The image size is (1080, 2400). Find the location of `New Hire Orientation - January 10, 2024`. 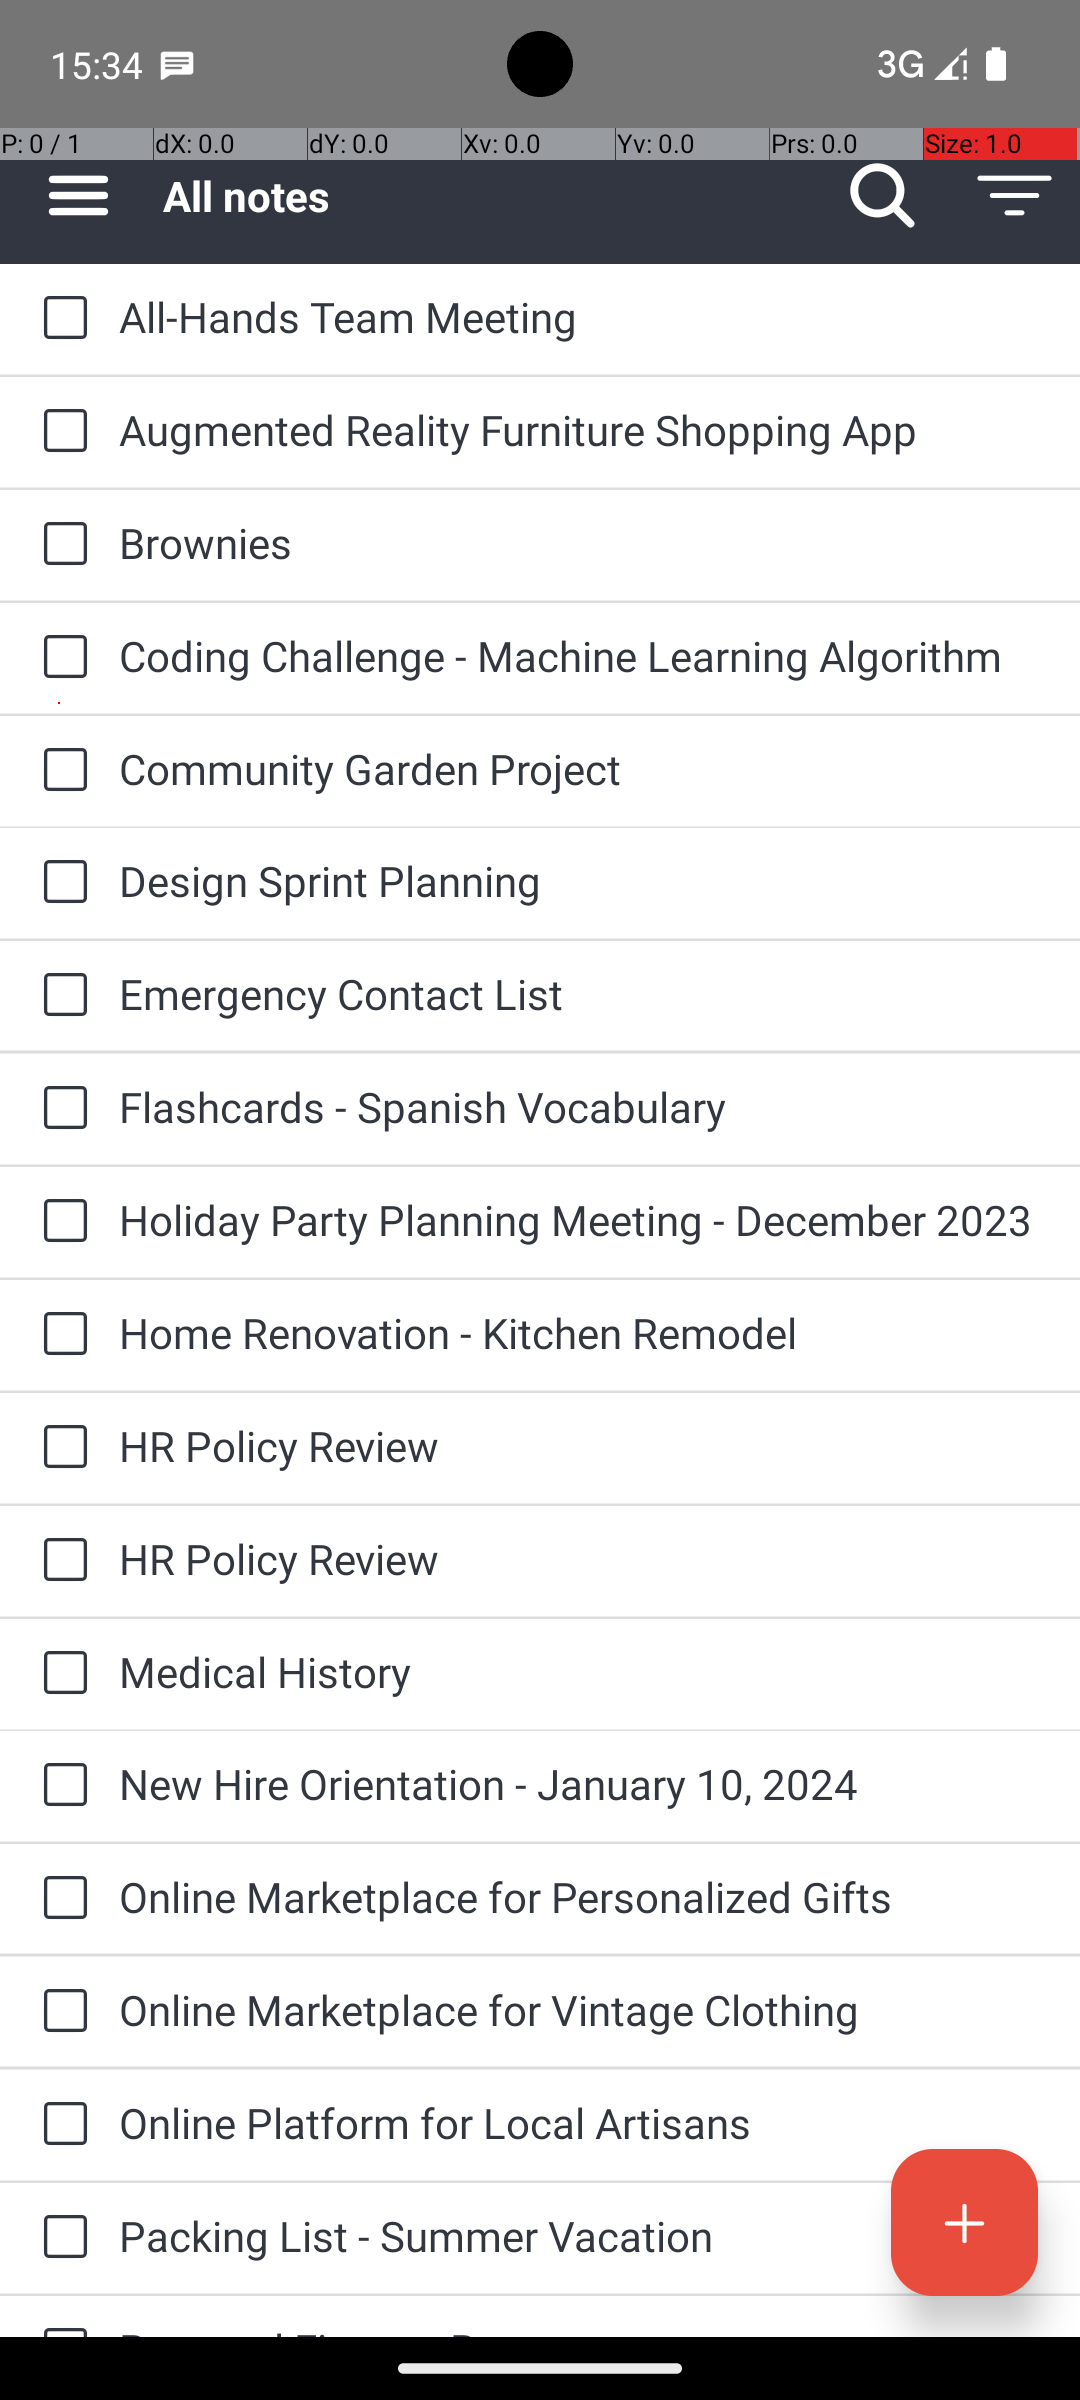

New Hire Orientation - January 10, 2024 is located at coordinates (580, 1784).